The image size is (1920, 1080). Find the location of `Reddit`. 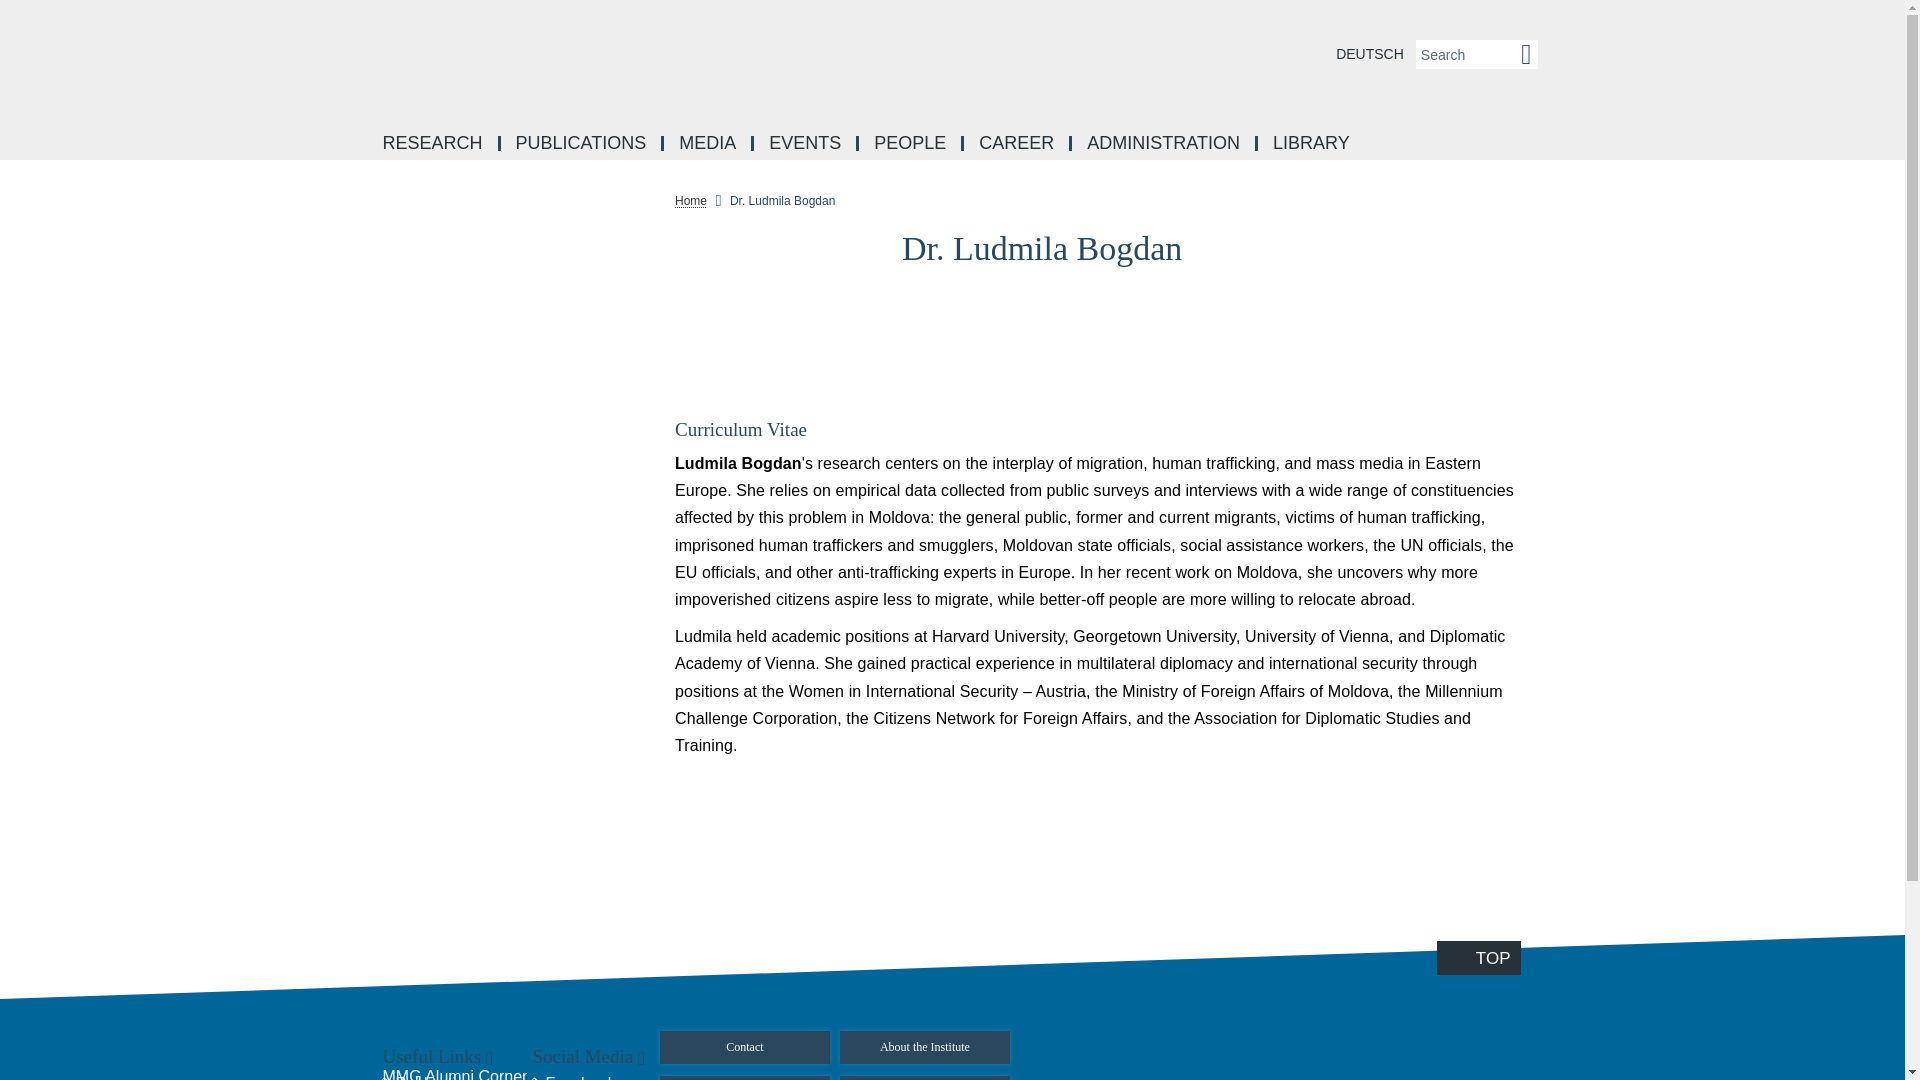

Reddit is located at coordinates (1552, 333).